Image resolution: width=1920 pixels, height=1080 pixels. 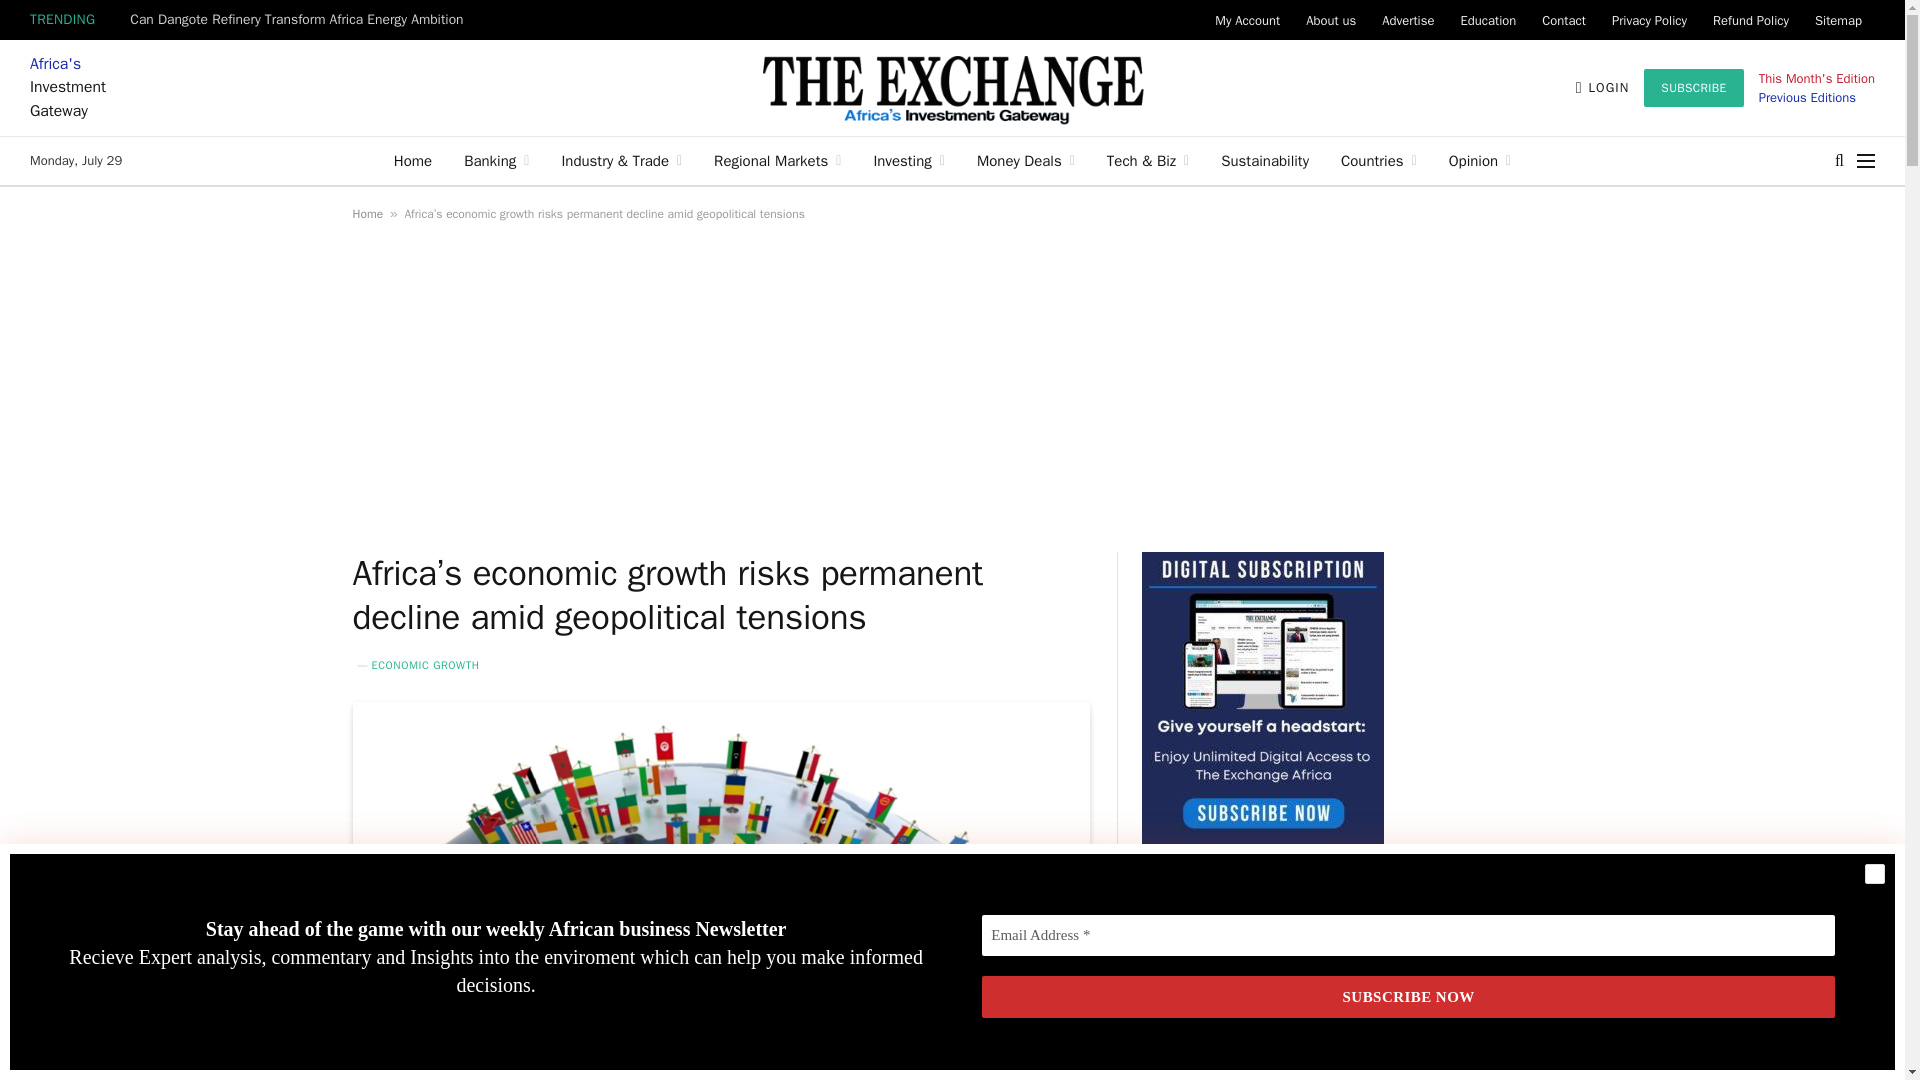 I want to click on Can Dangote Refinery Transform Africa Energy Ambition, so click(x=301, y=20).